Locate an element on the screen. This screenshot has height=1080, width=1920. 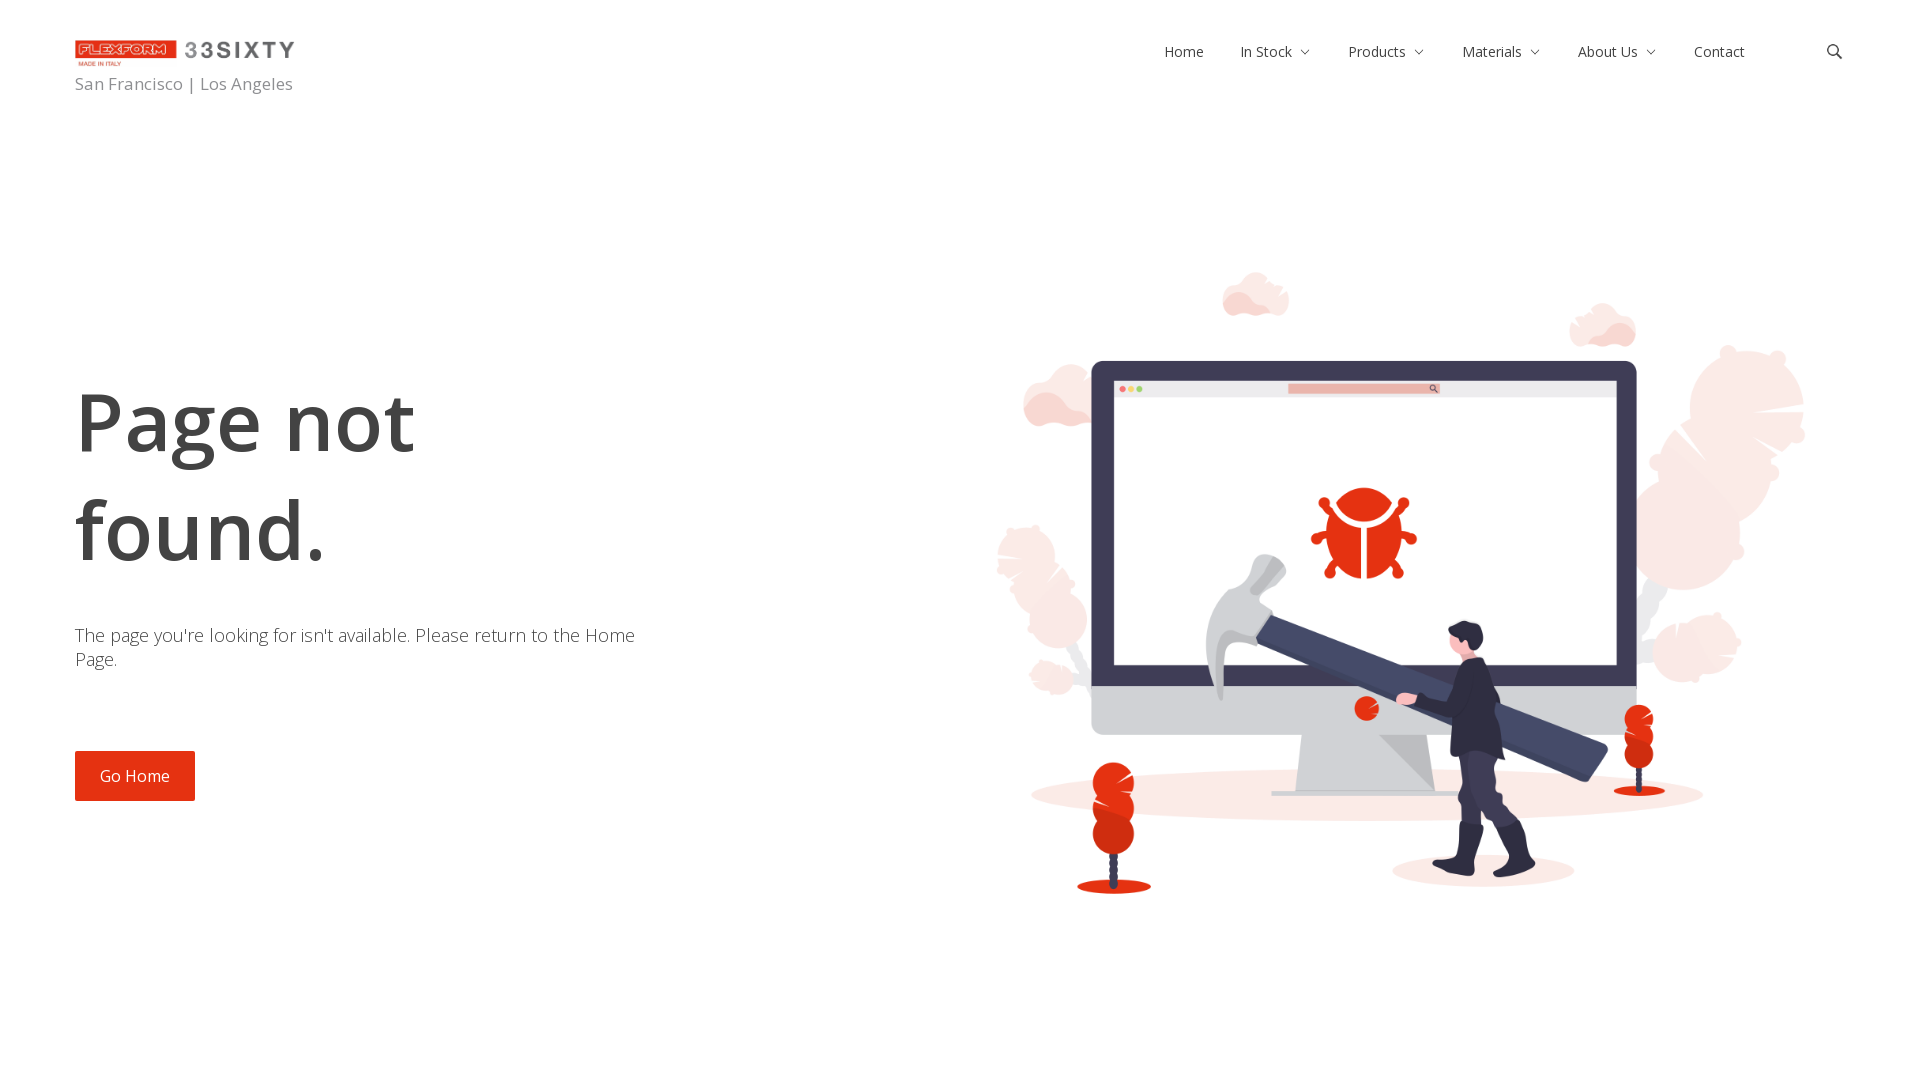
Home is located at coordinates (1184, 52).